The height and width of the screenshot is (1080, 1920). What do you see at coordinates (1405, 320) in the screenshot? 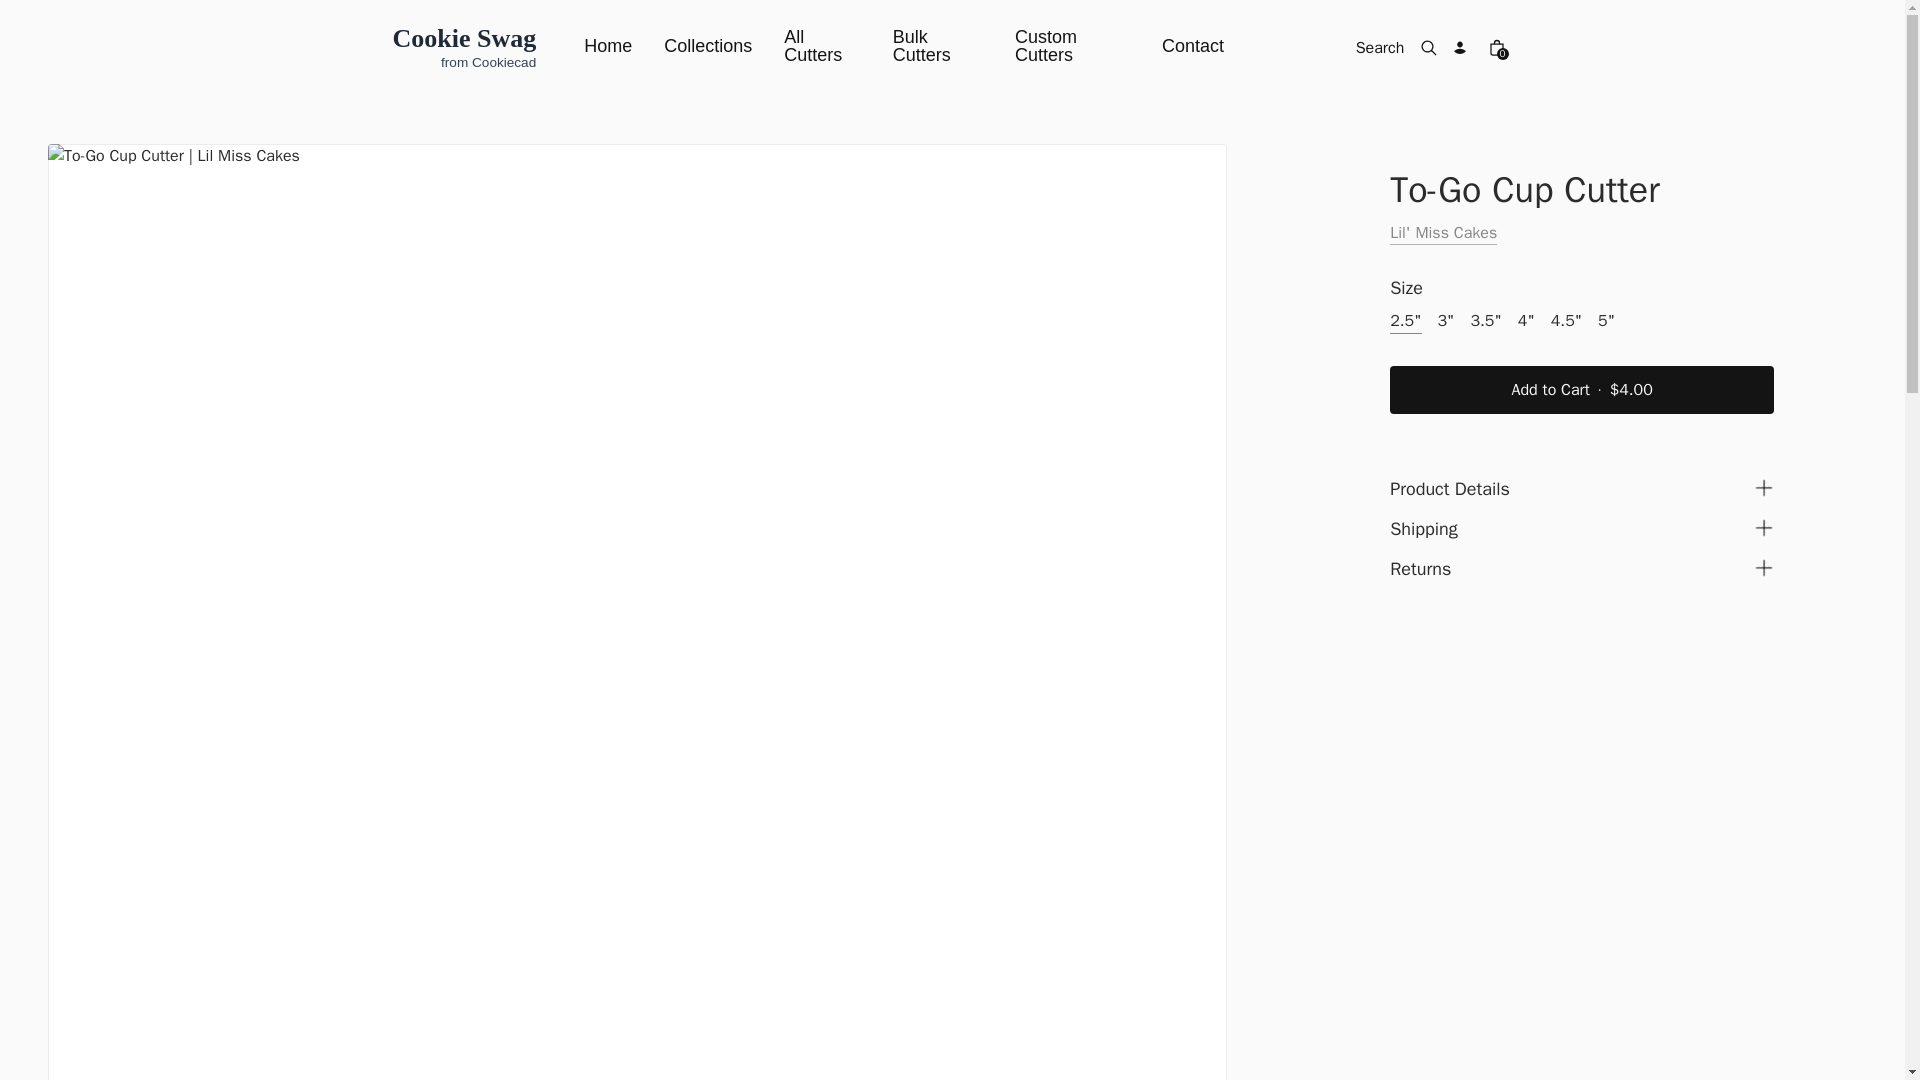
I see `2.5"` at bounding box center [1405, 320].